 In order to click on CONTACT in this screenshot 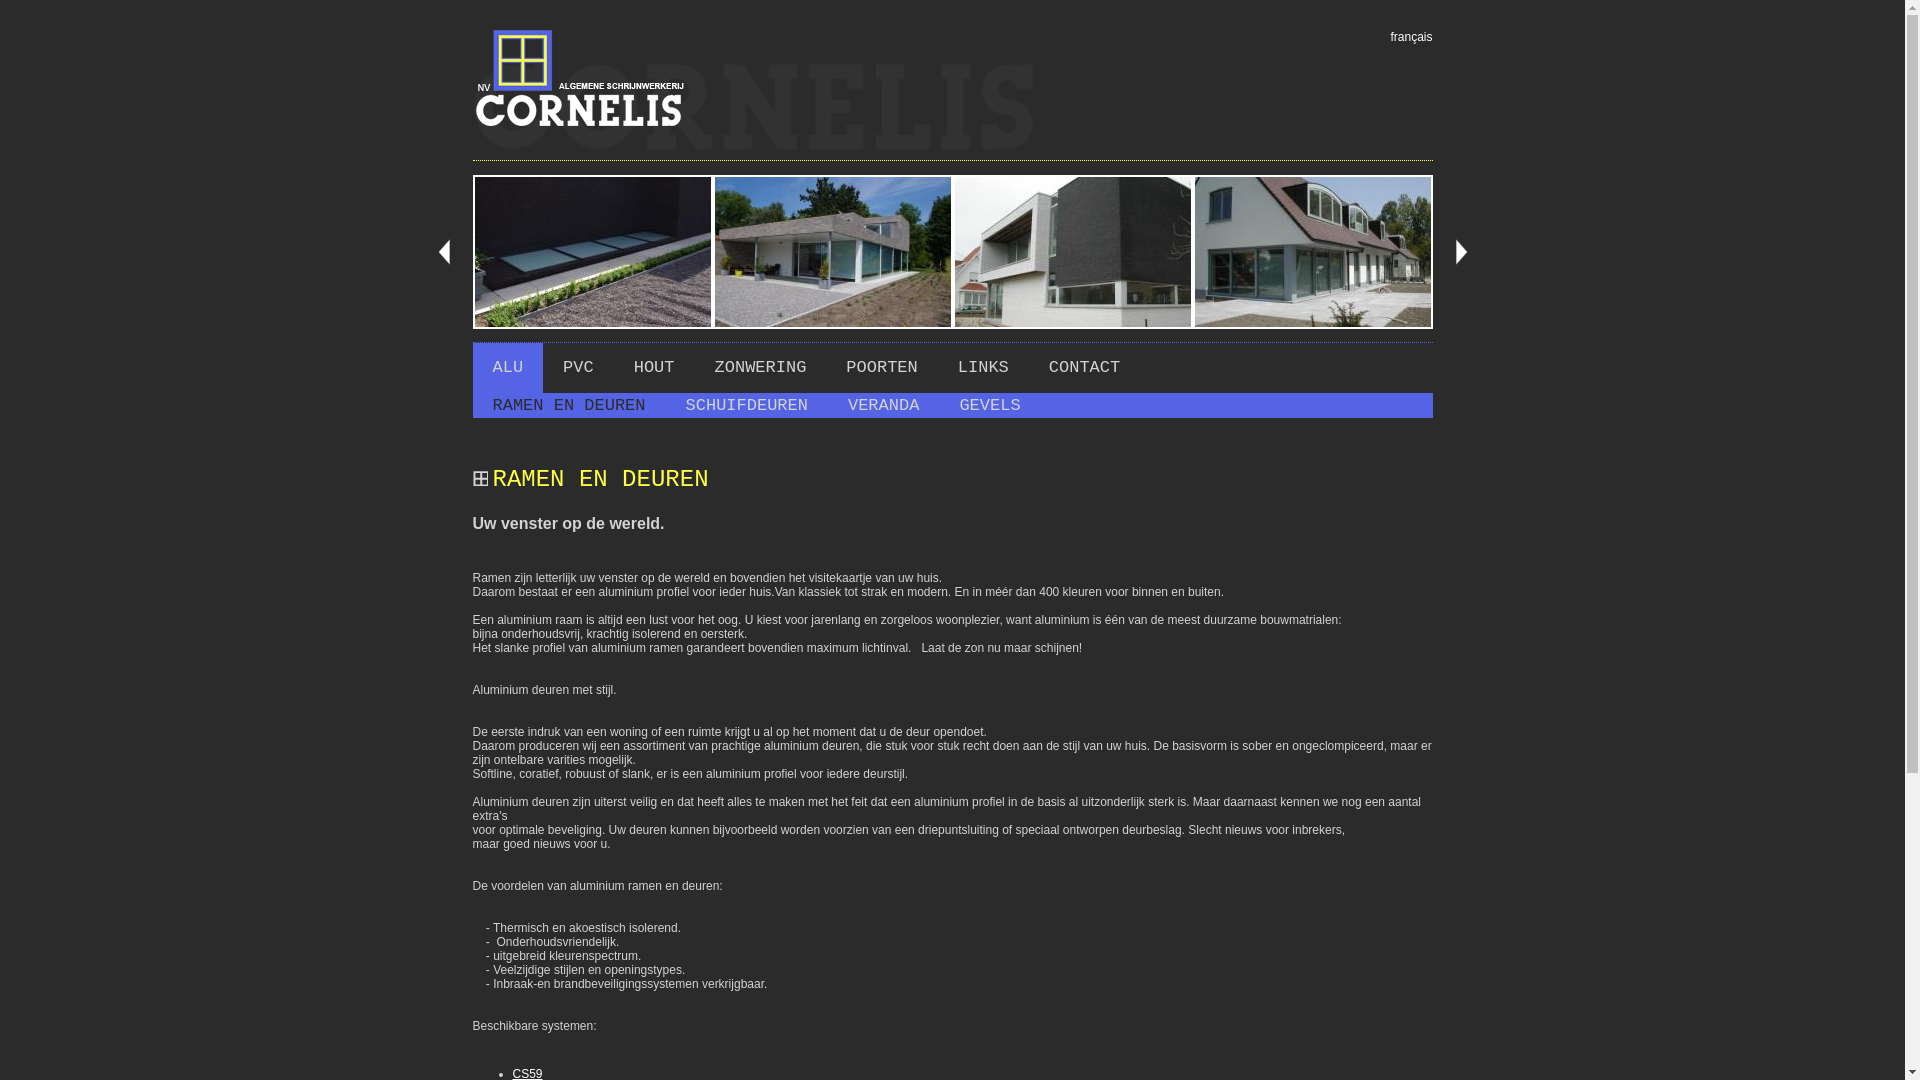, I will do `click(1084, 368)`.